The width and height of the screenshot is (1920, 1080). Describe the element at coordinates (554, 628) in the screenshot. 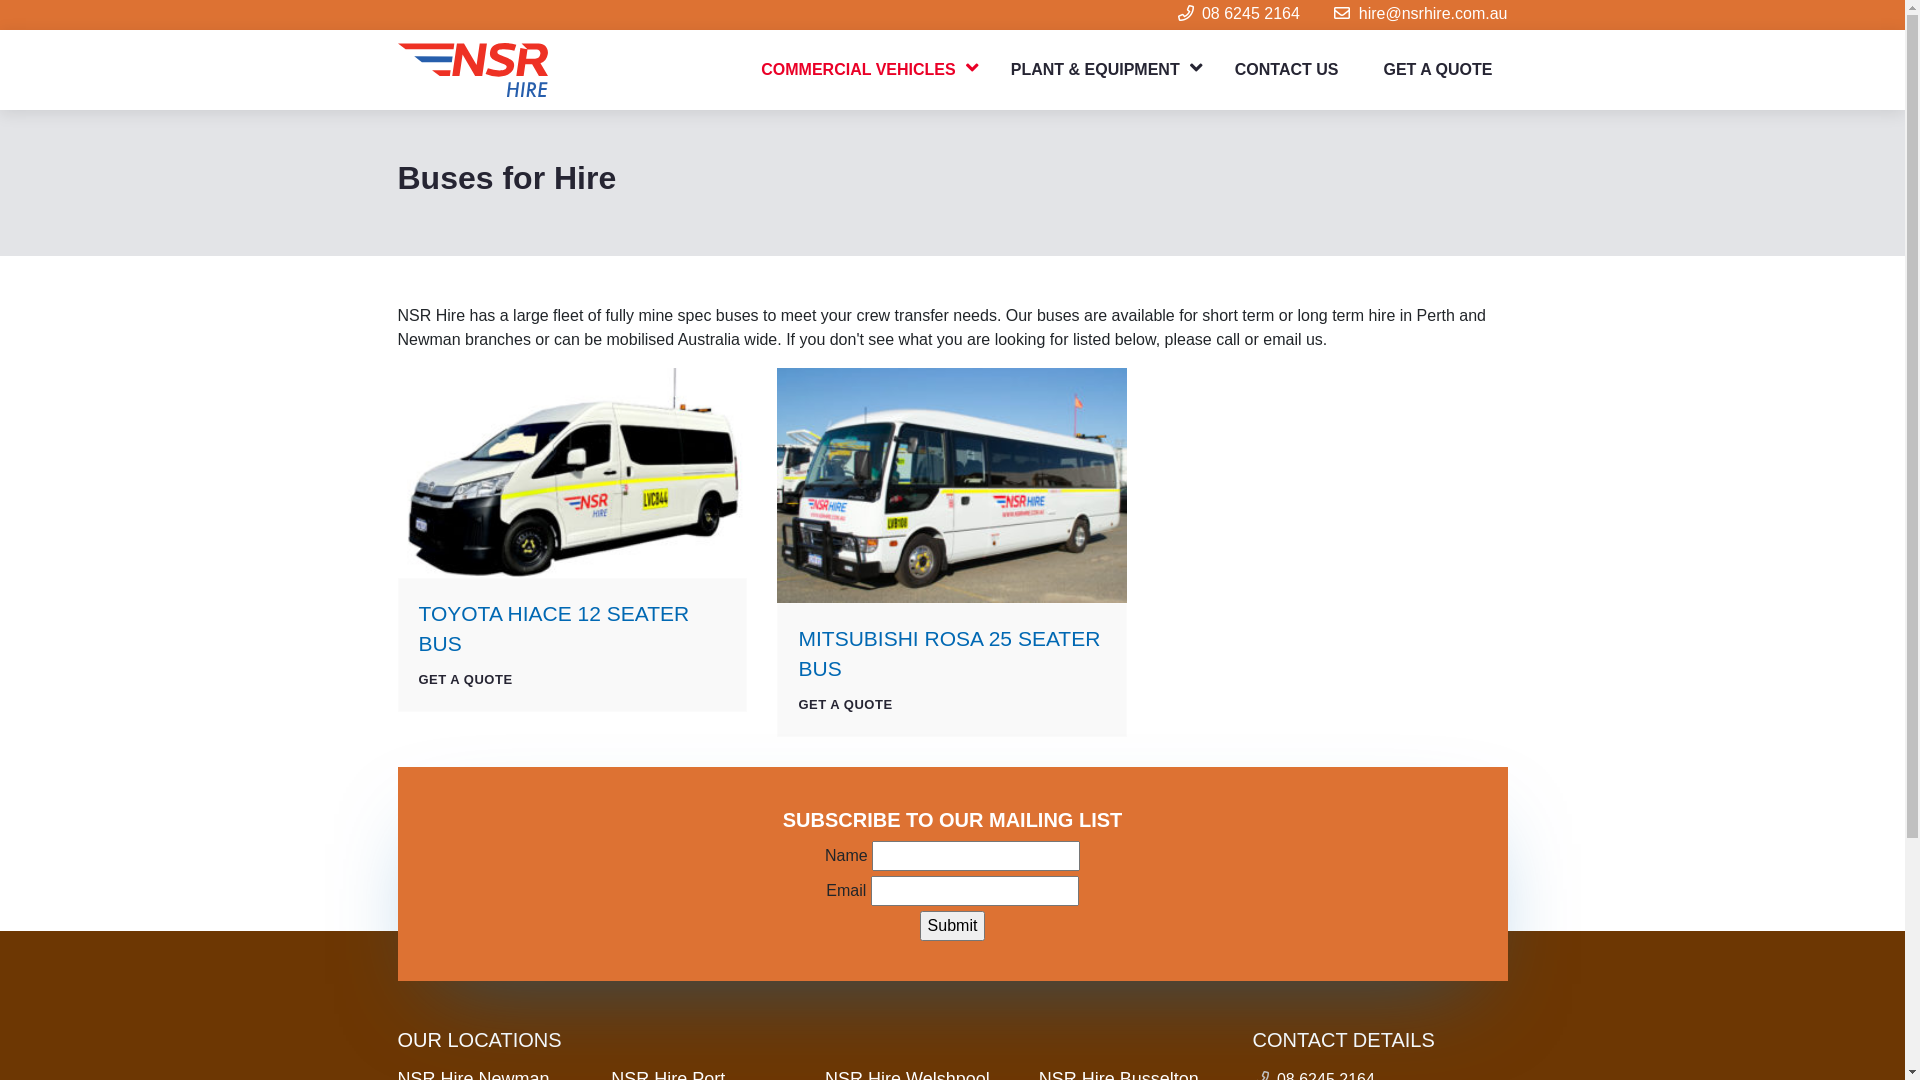

I see `TOYOTA HIACE 12 SEATER BUS` at that location.